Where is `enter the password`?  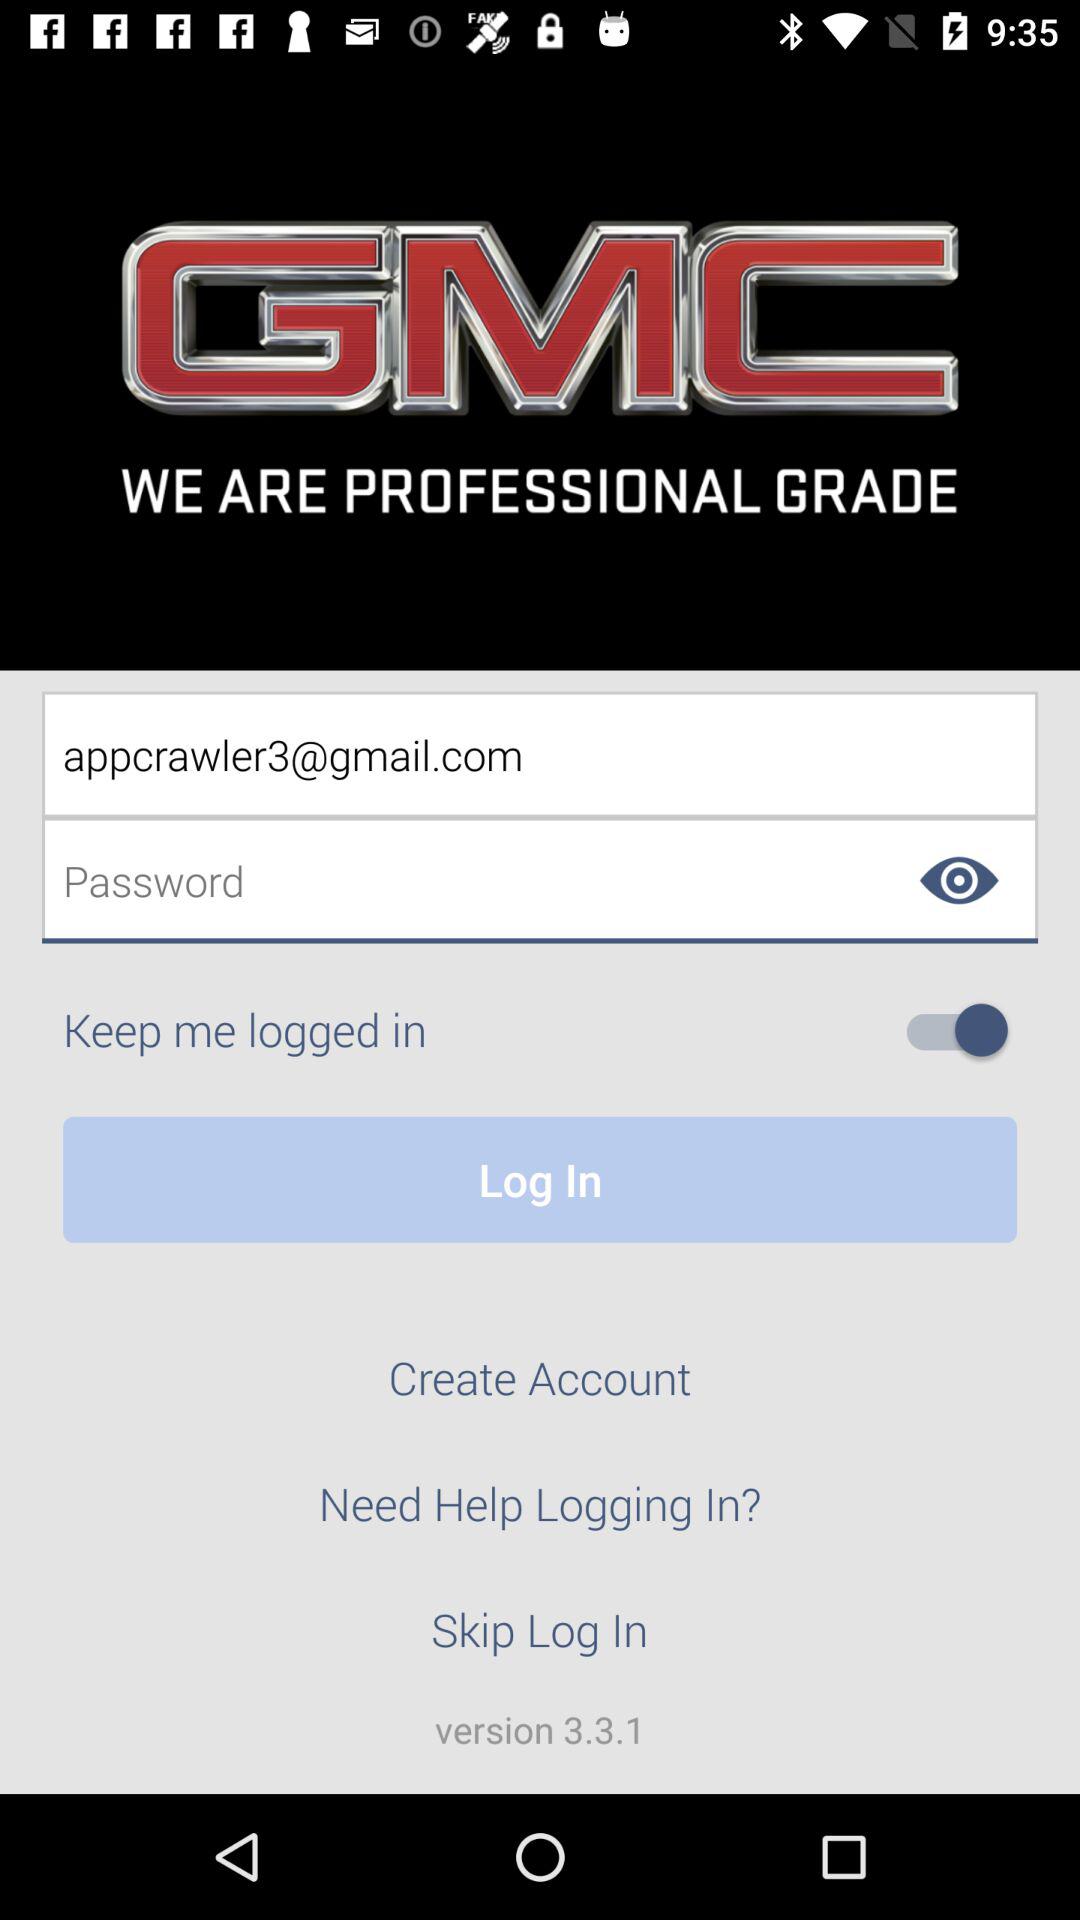
enter the password is located at coordinates (540, 880).